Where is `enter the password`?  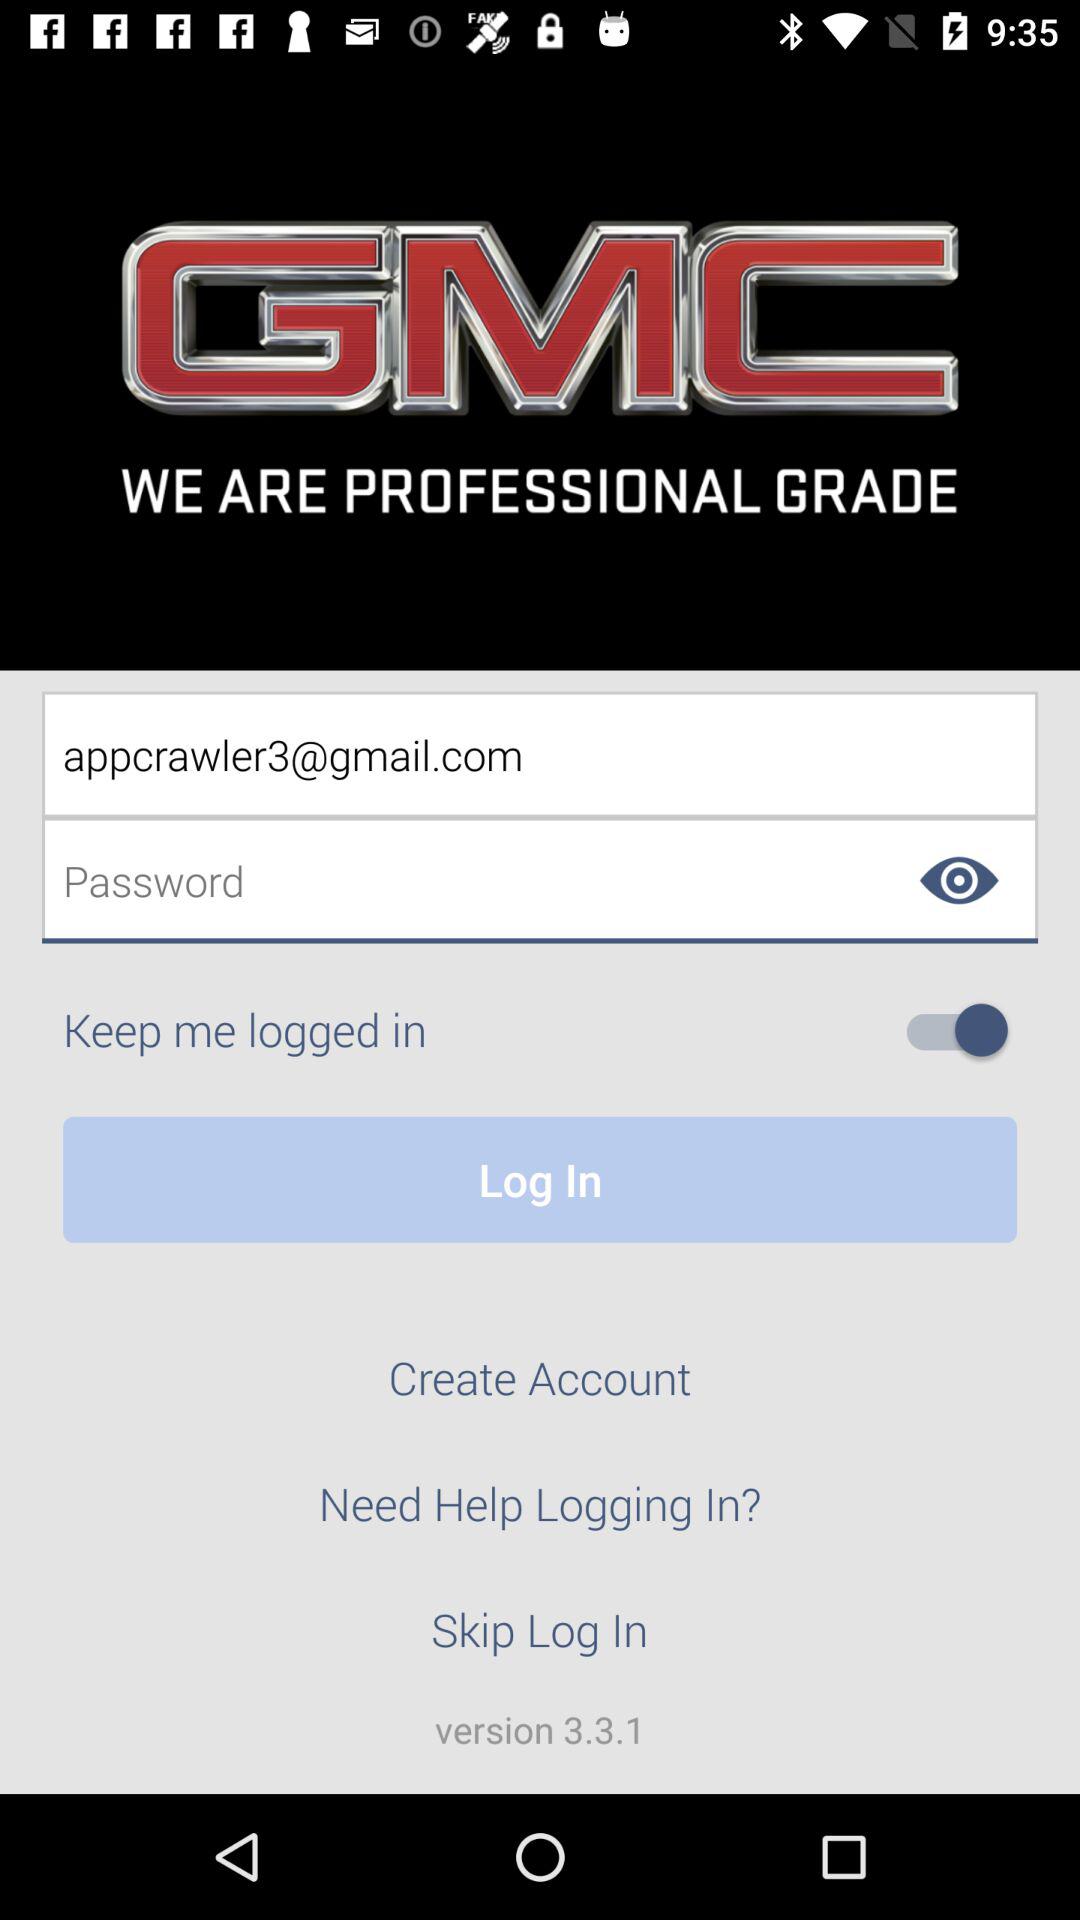
enter the password is located at coordinates (540, 880).